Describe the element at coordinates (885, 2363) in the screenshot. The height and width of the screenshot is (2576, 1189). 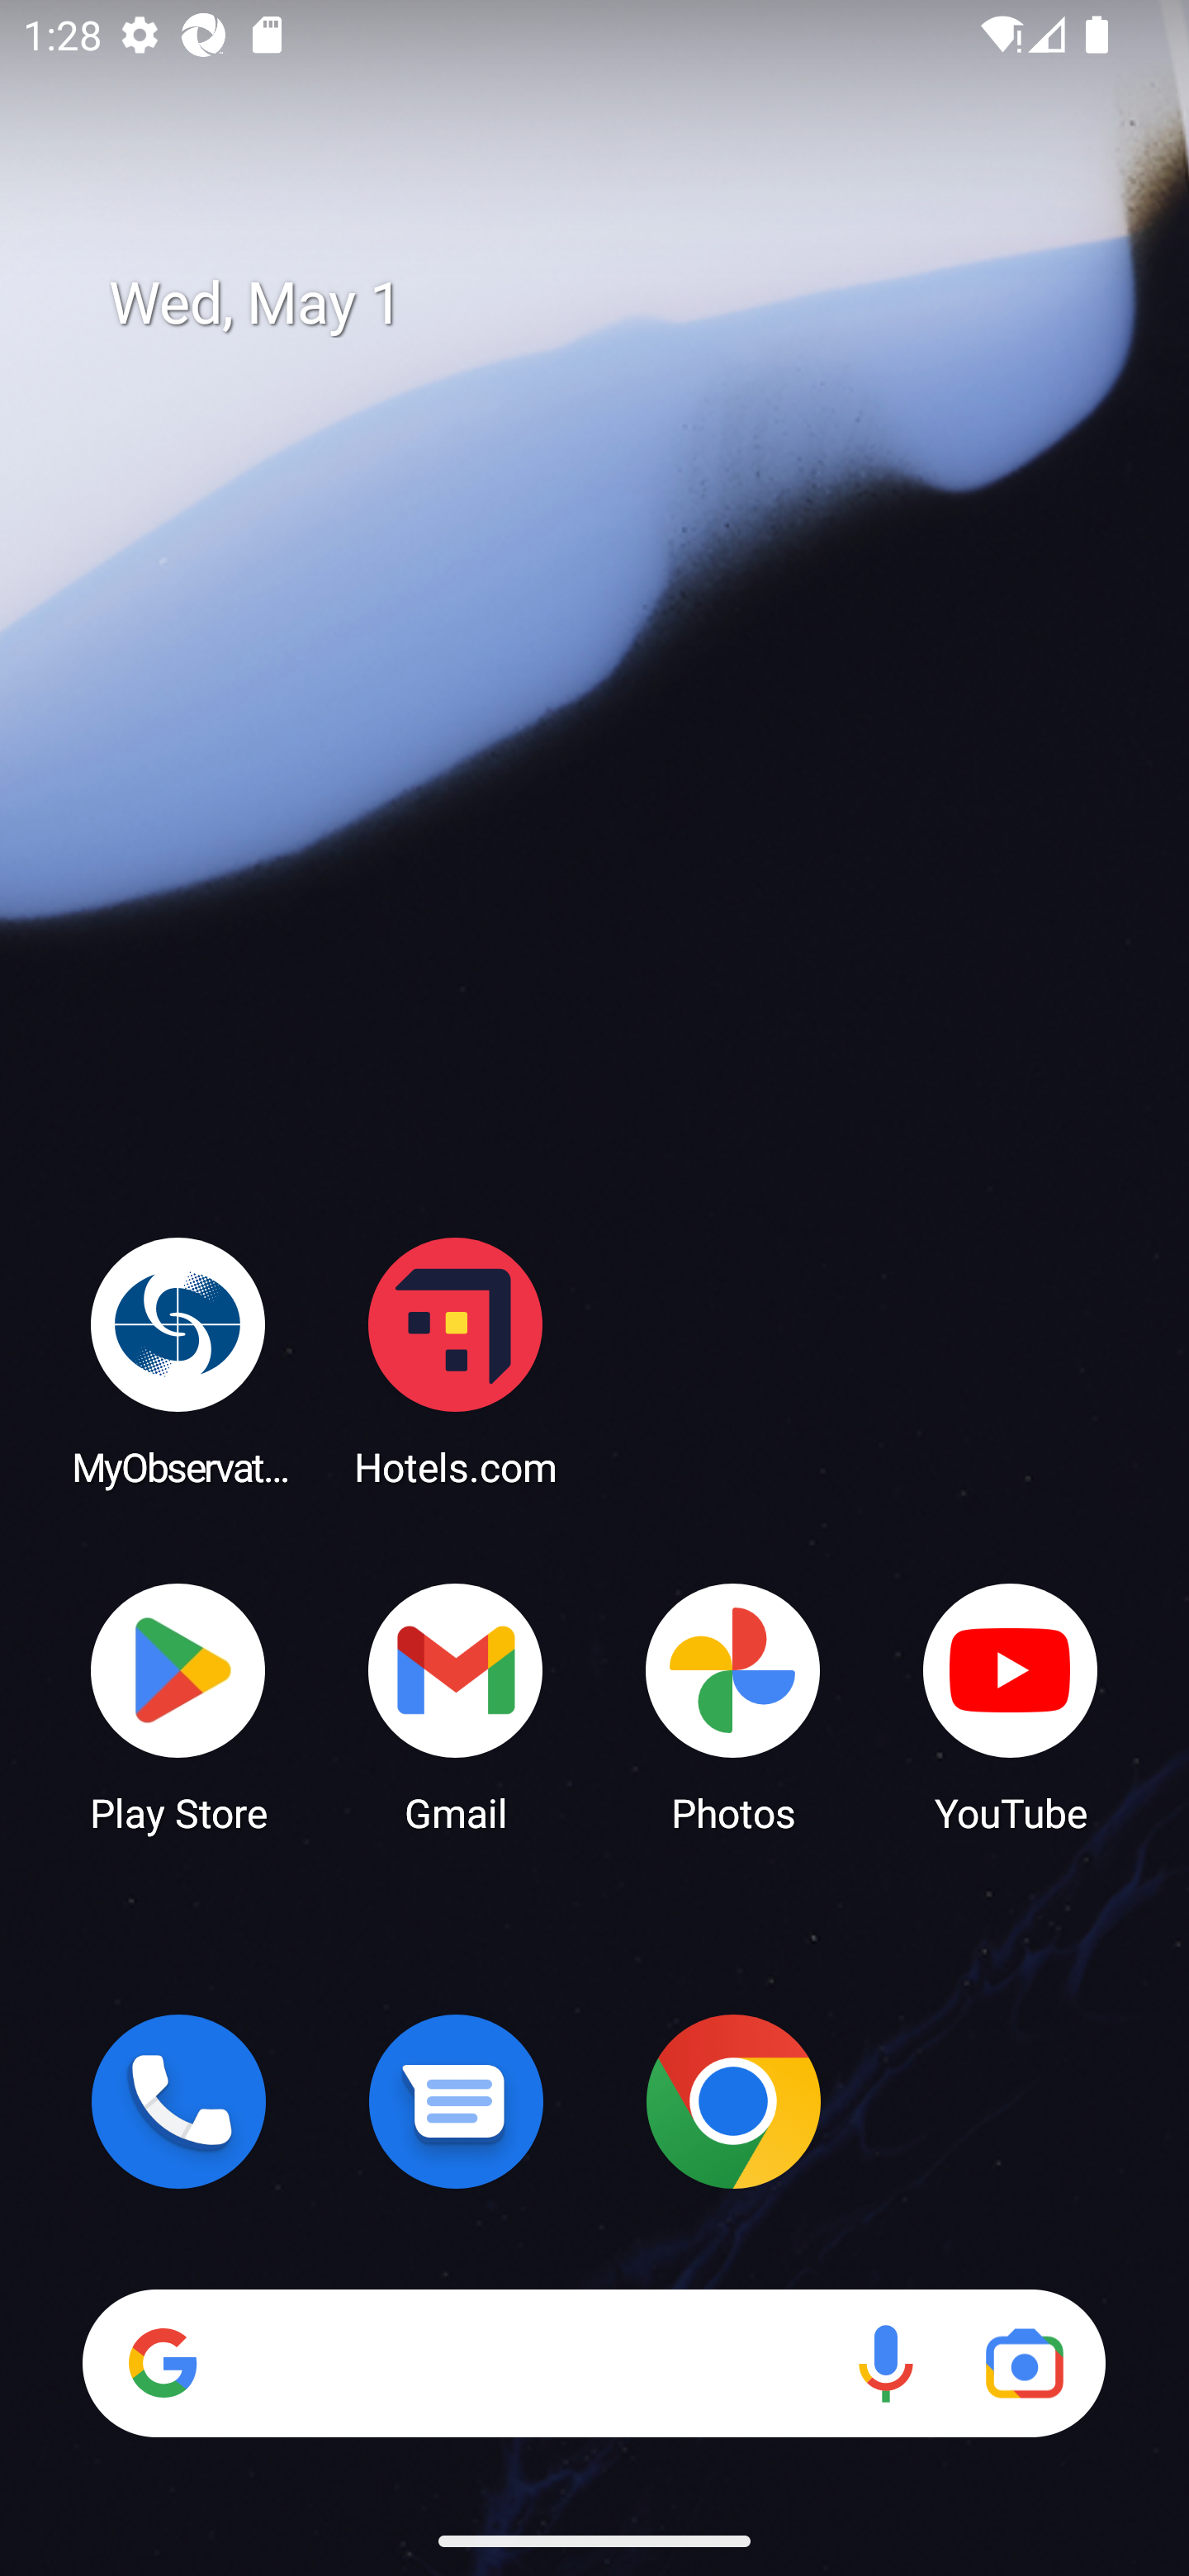
I see `Voice search` at that location.